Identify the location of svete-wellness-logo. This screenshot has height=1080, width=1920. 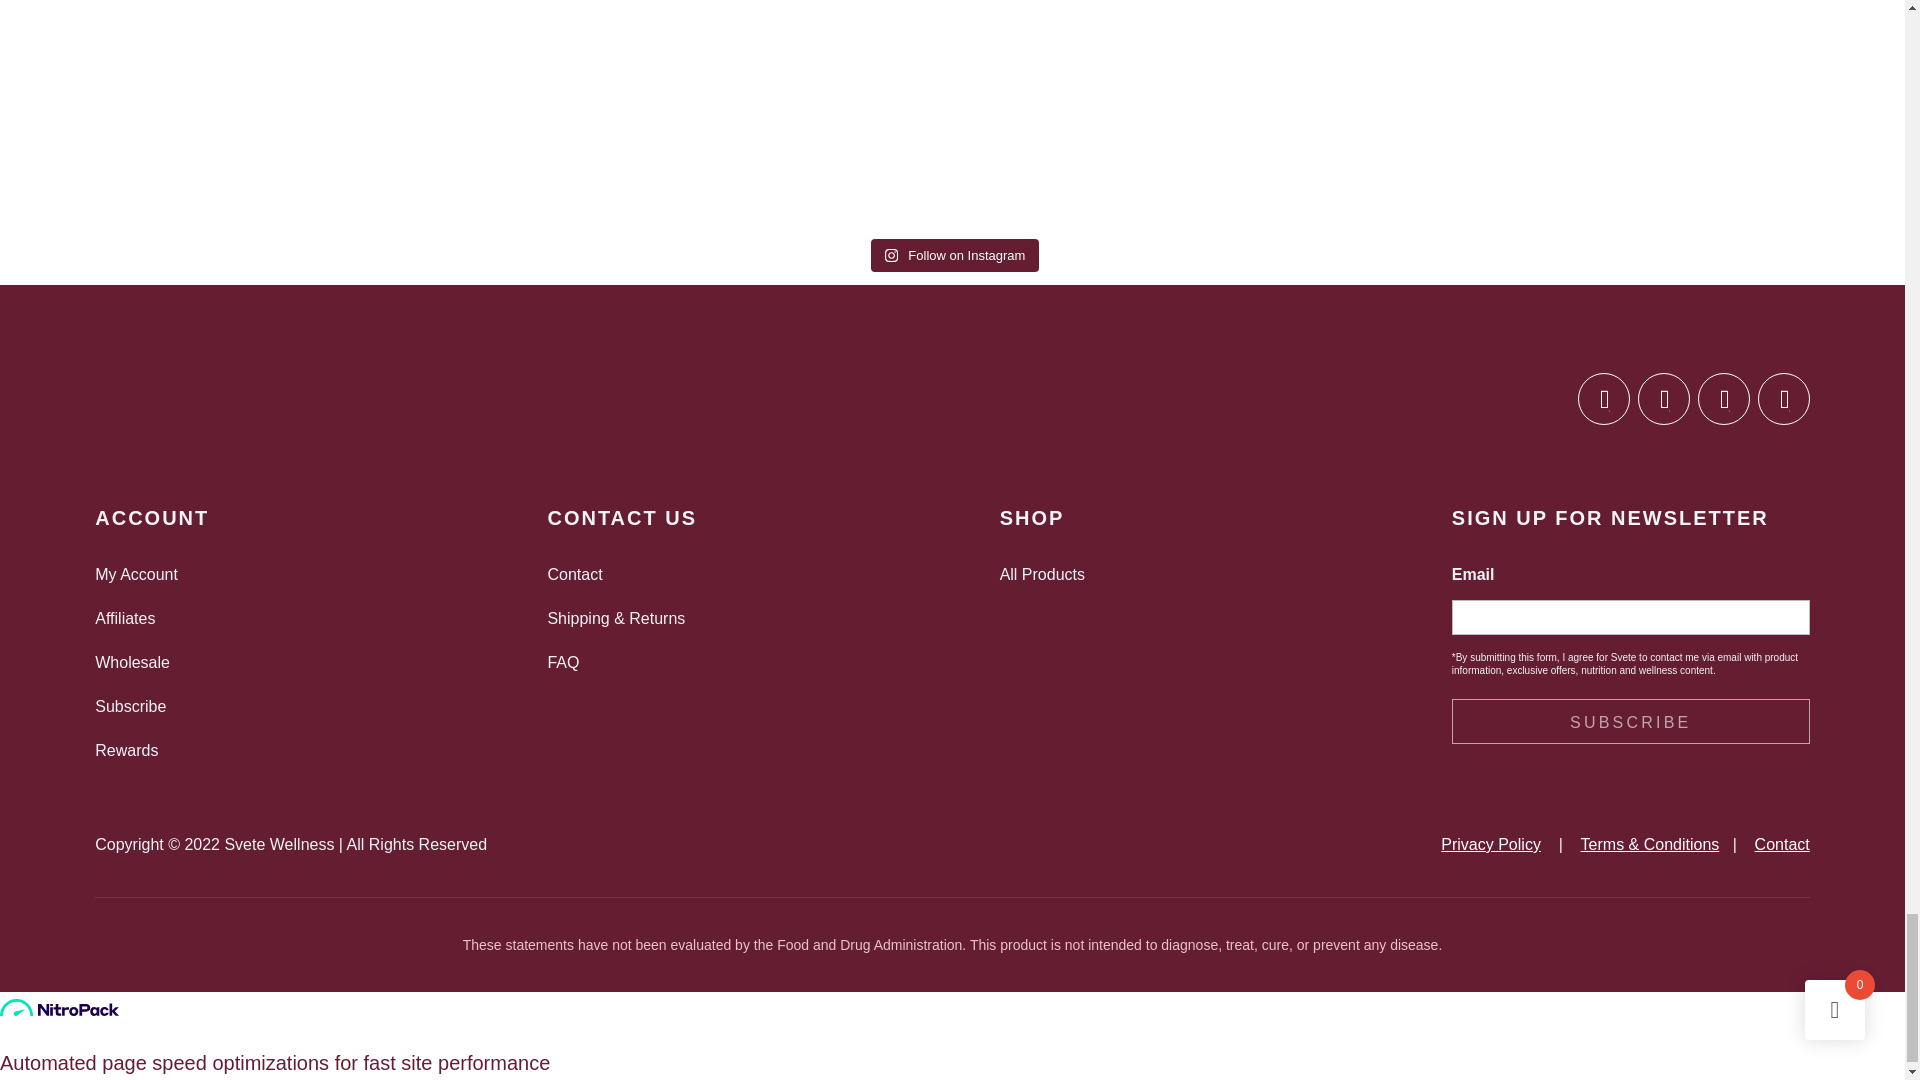
(194, 402).